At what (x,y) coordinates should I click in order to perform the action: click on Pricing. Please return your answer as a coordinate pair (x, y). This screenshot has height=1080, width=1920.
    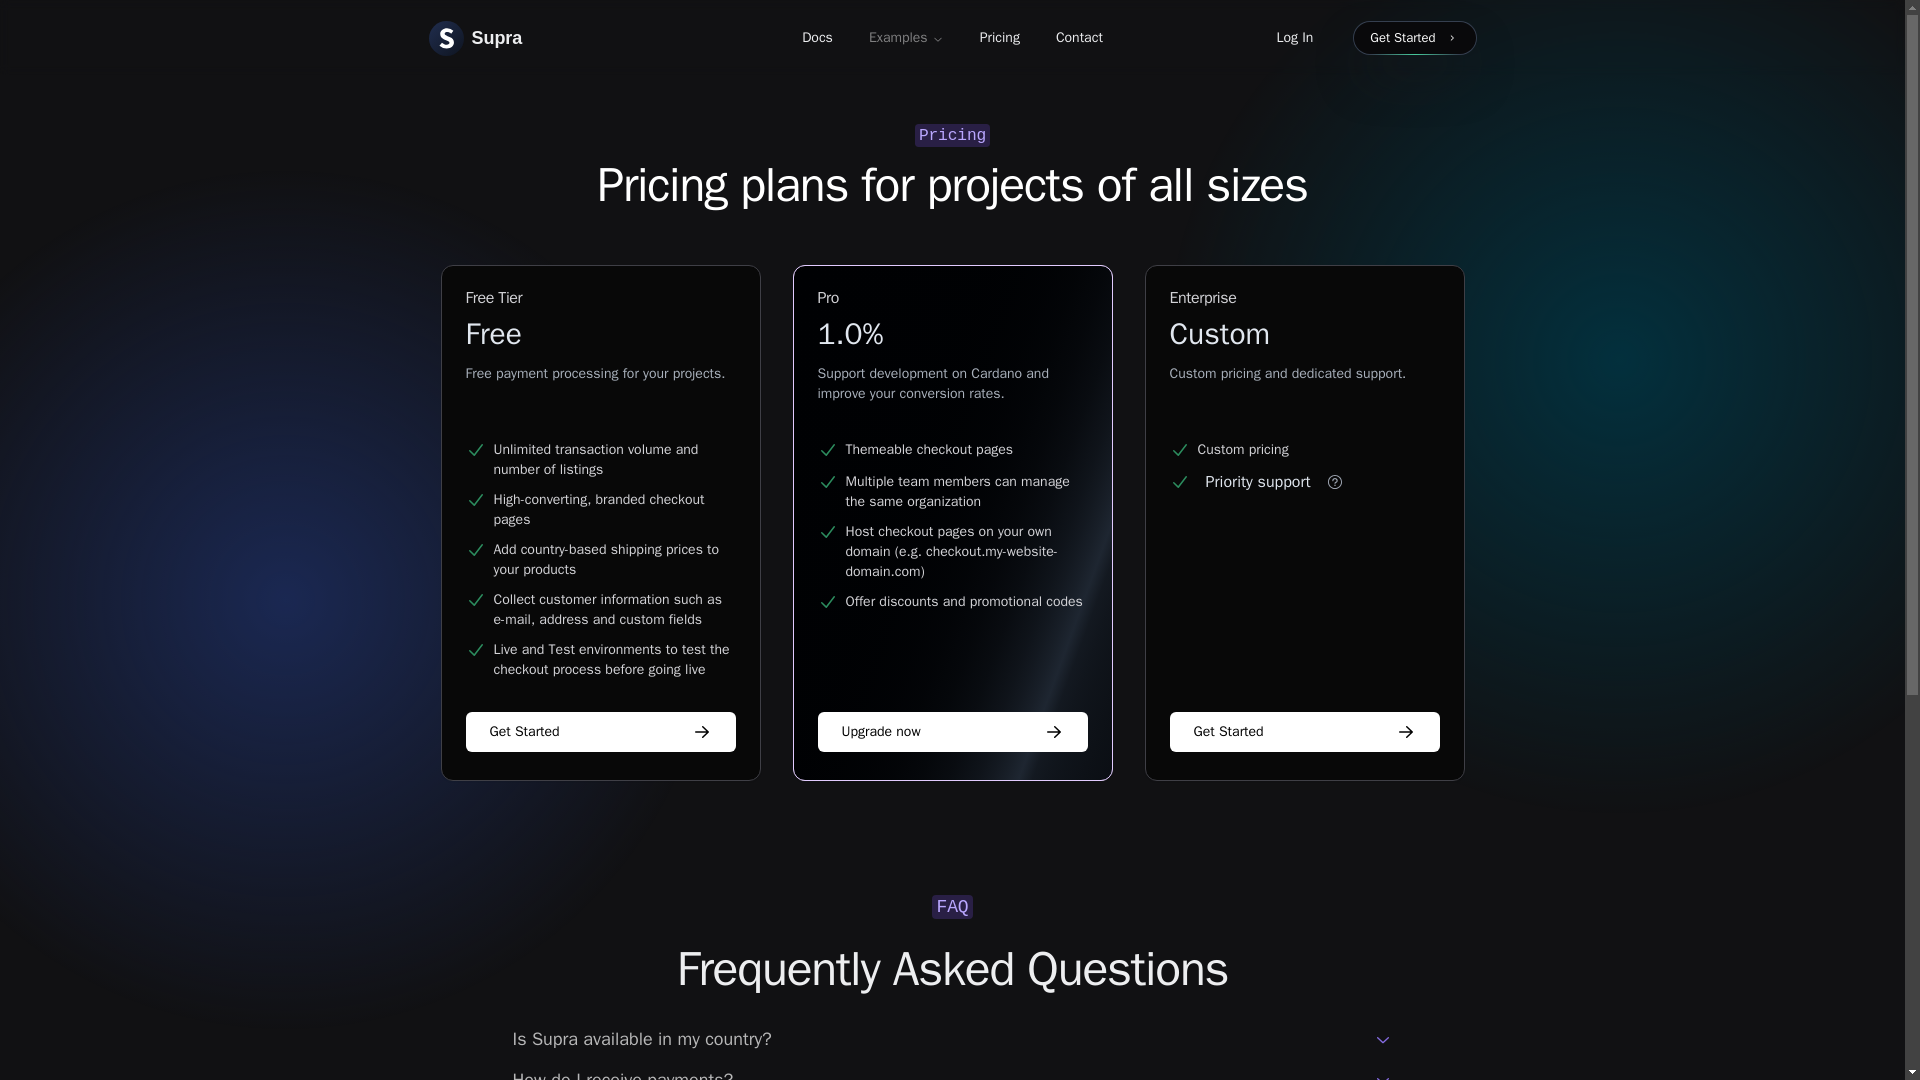
    Looking at the image, I should click on (1414, 38).